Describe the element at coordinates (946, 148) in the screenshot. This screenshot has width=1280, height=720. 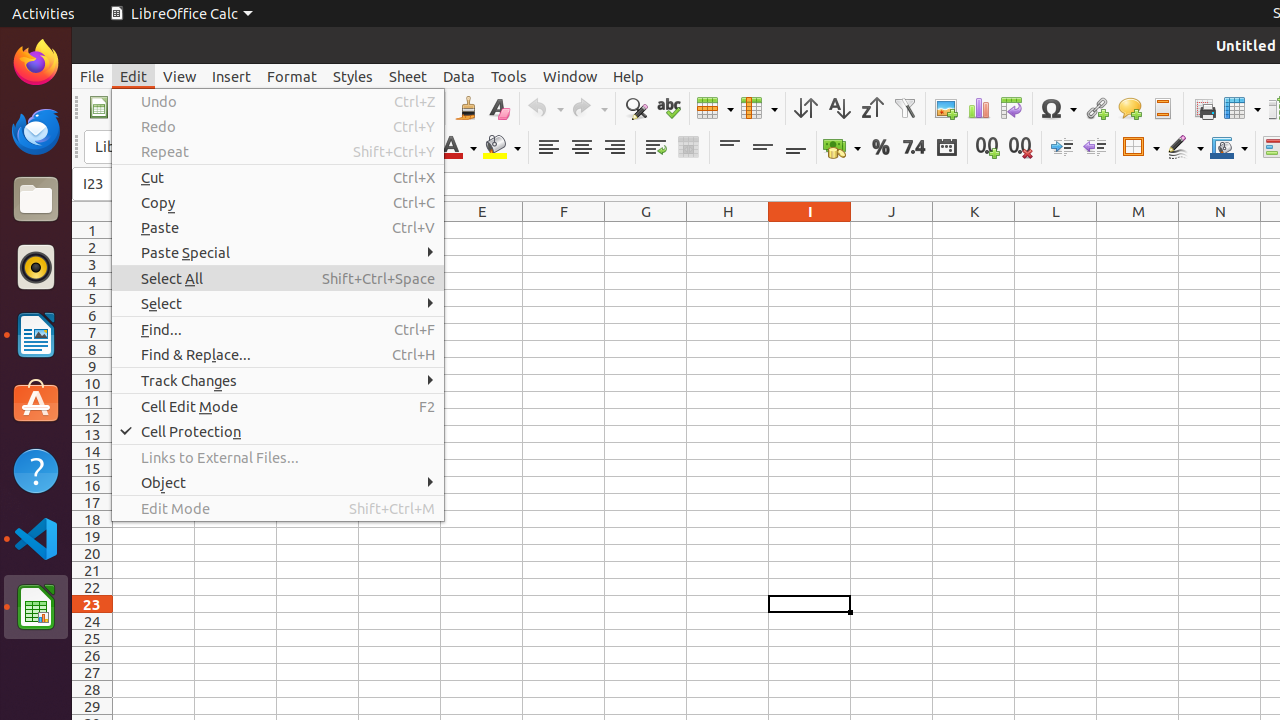
I see `Date` at that location.